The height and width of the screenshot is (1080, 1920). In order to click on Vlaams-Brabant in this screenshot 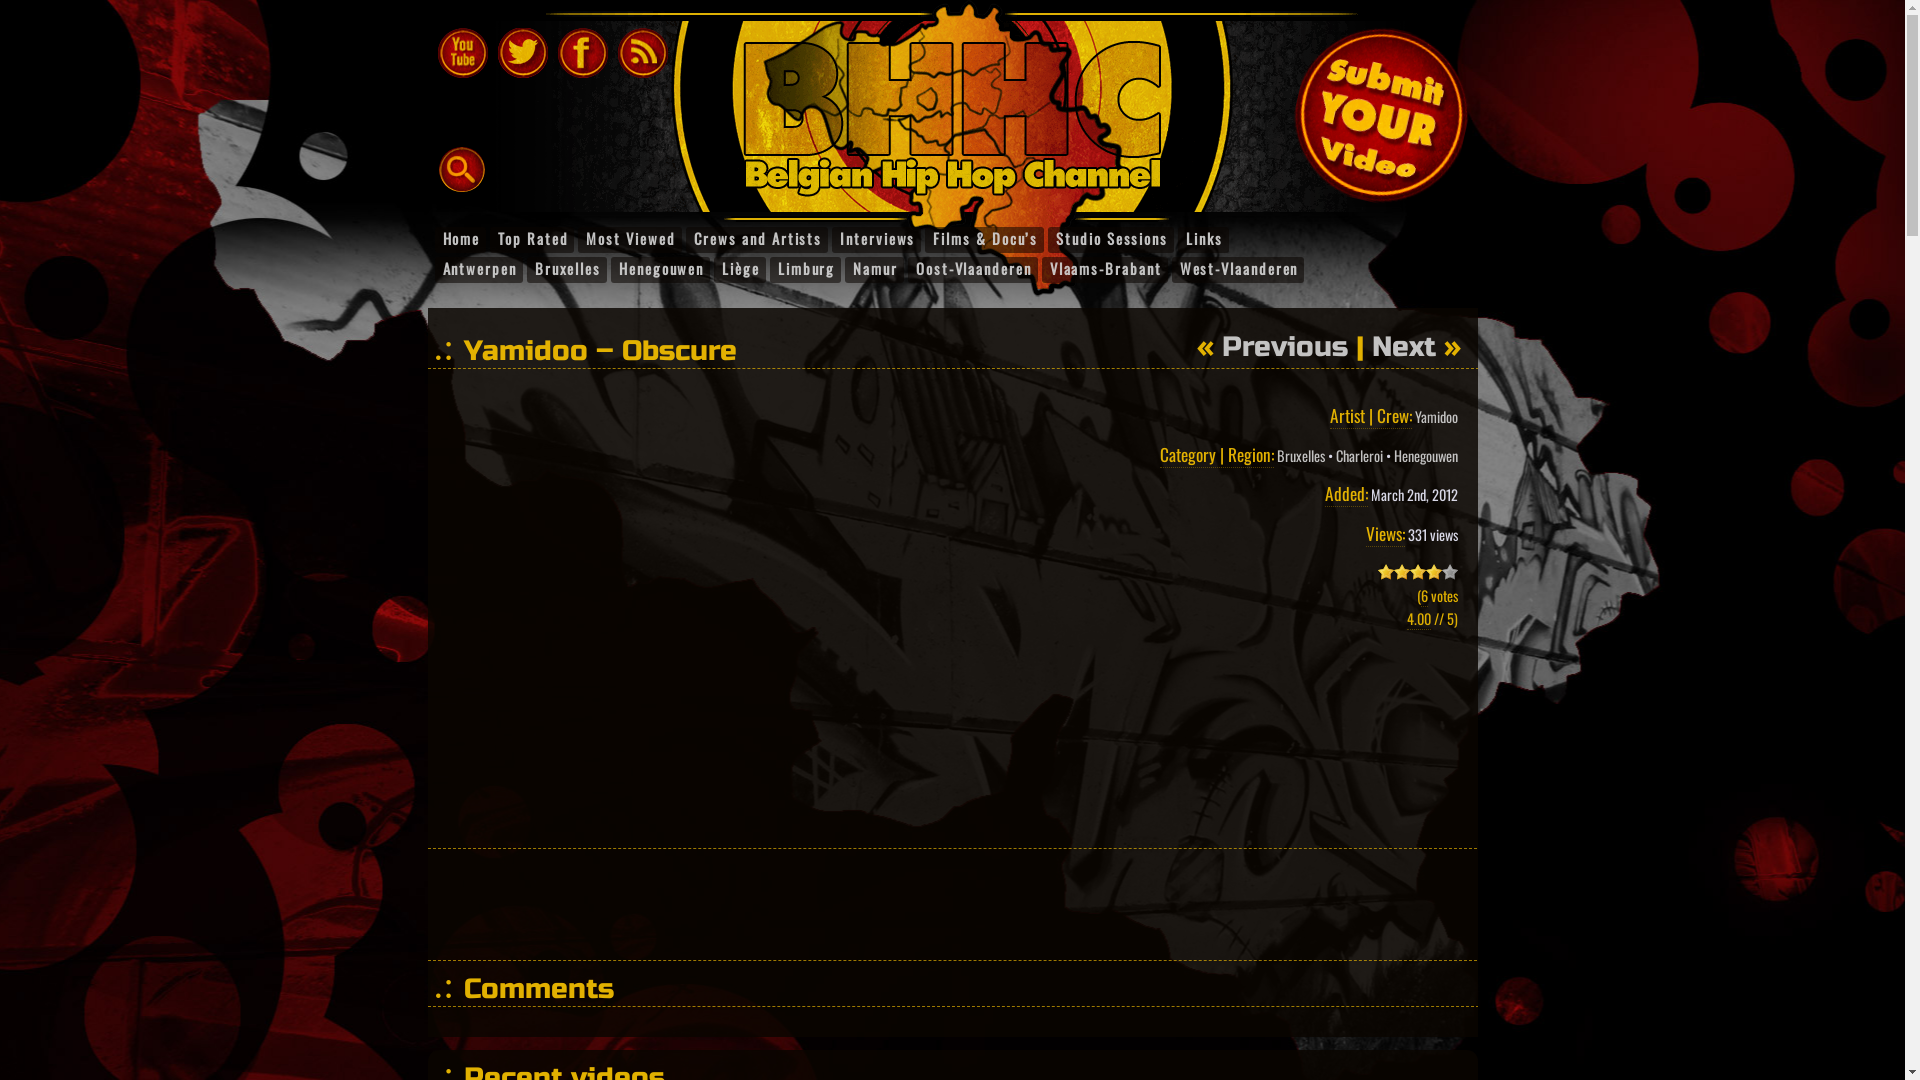, I will do `click(1105, 270)`.